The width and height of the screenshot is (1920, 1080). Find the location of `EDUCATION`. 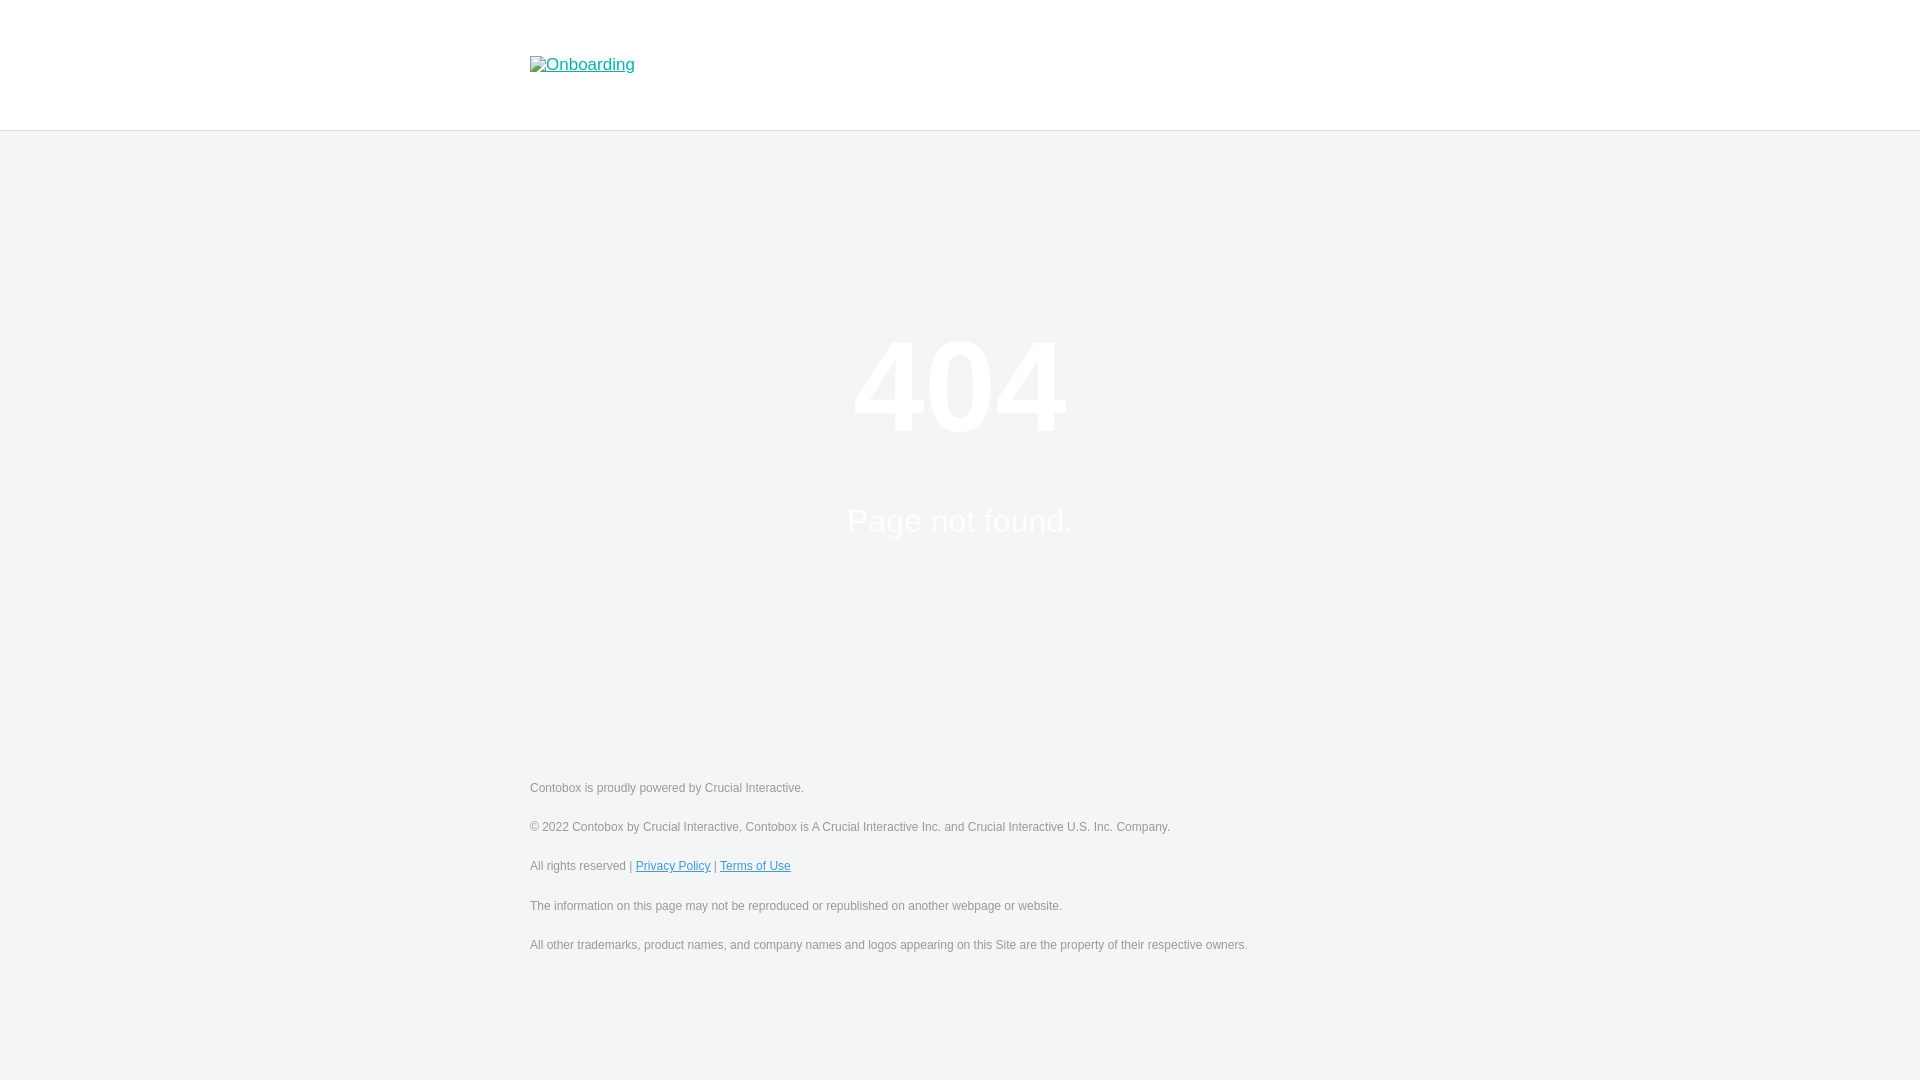

EDUCATION is located at coordinates (733, 47).